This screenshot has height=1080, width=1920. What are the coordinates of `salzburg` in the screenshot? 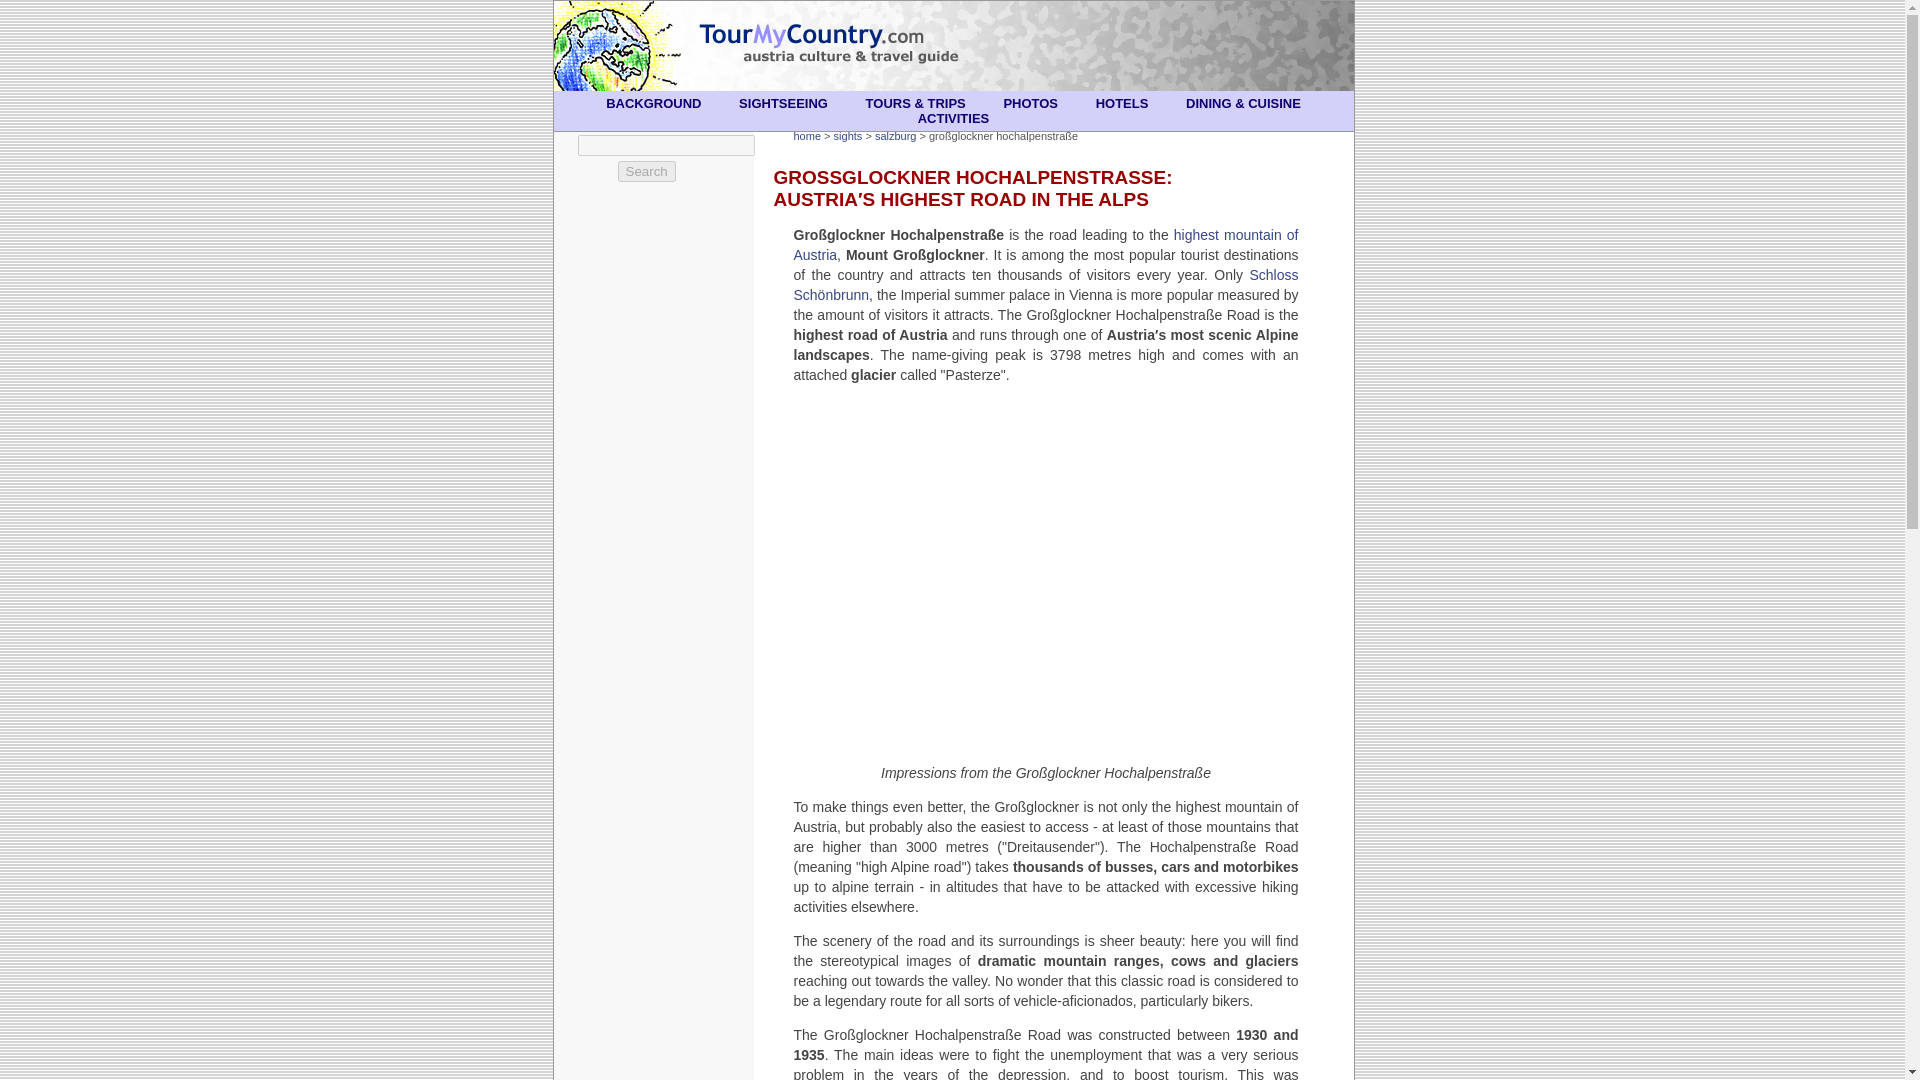 It's located at (896, 135).